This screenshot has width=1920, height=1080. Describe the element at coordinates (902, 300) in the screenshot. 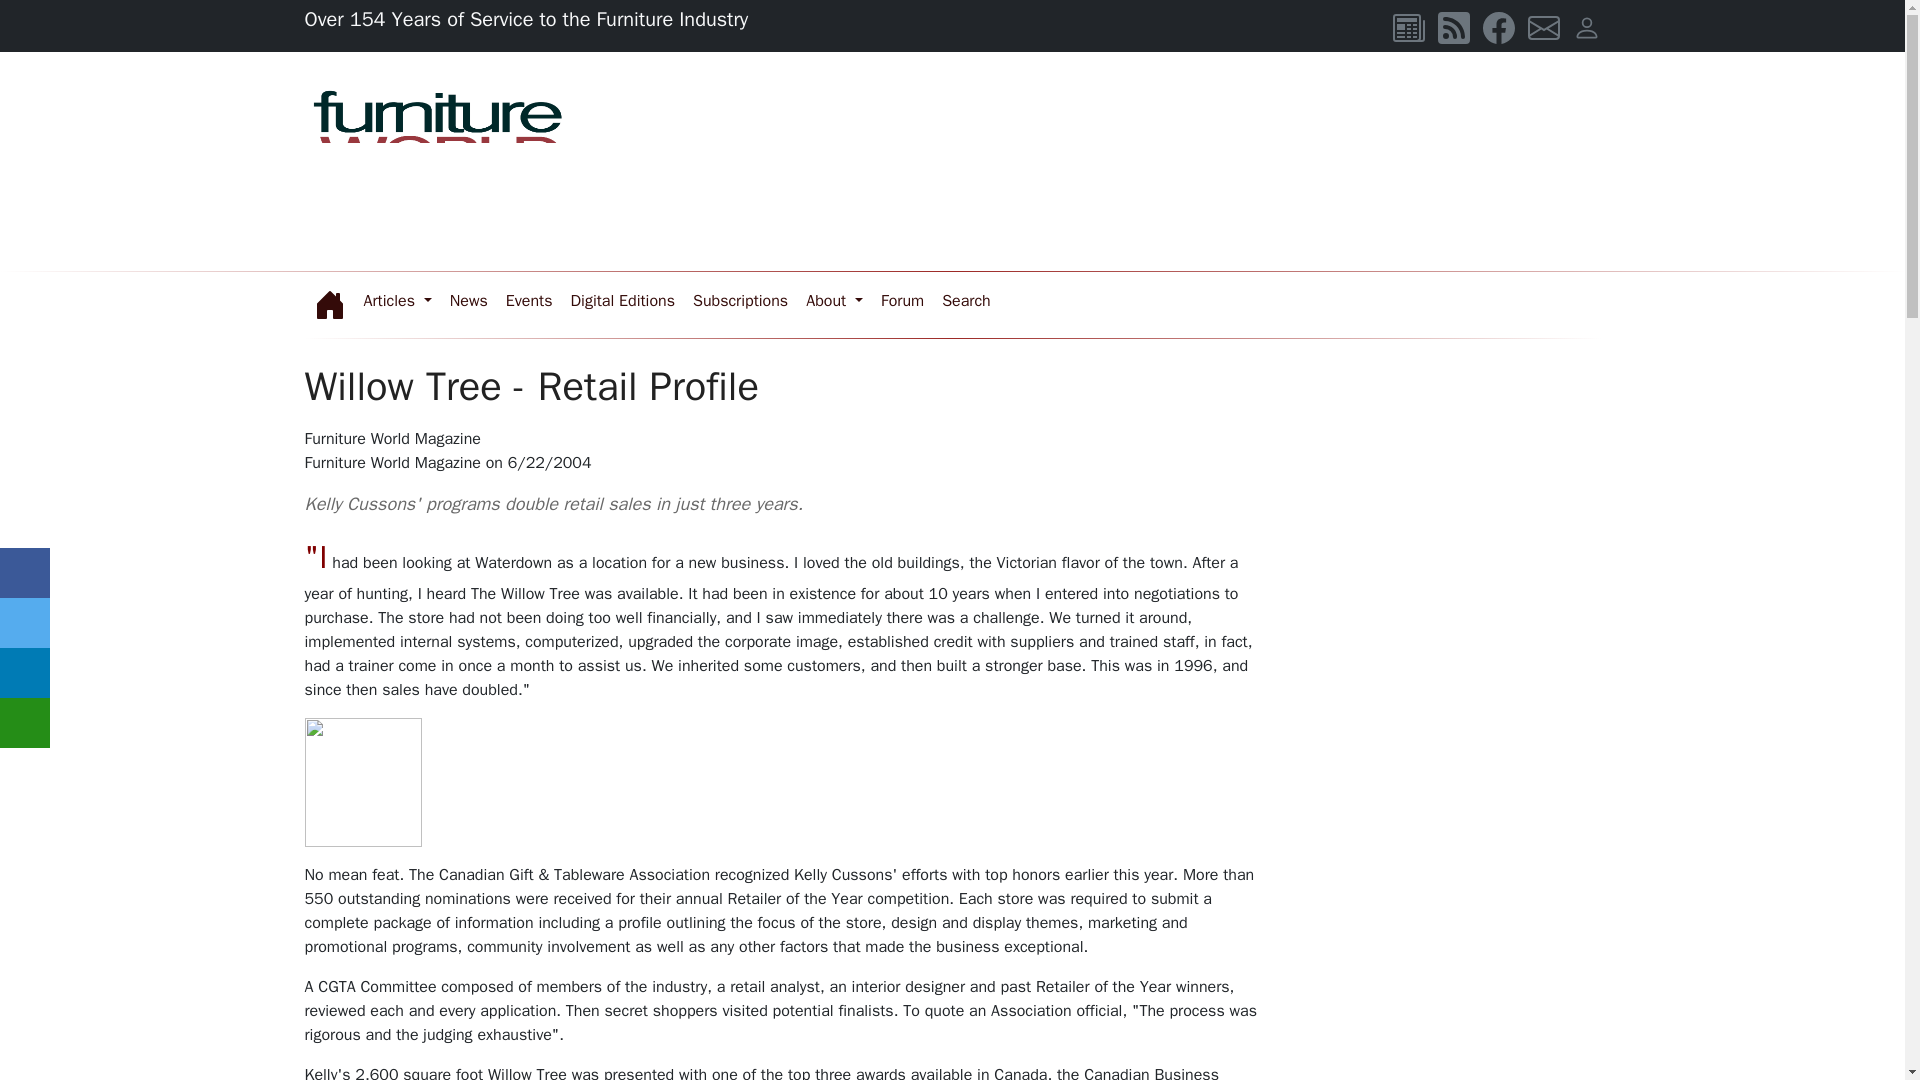

I see `Forum` at that location.